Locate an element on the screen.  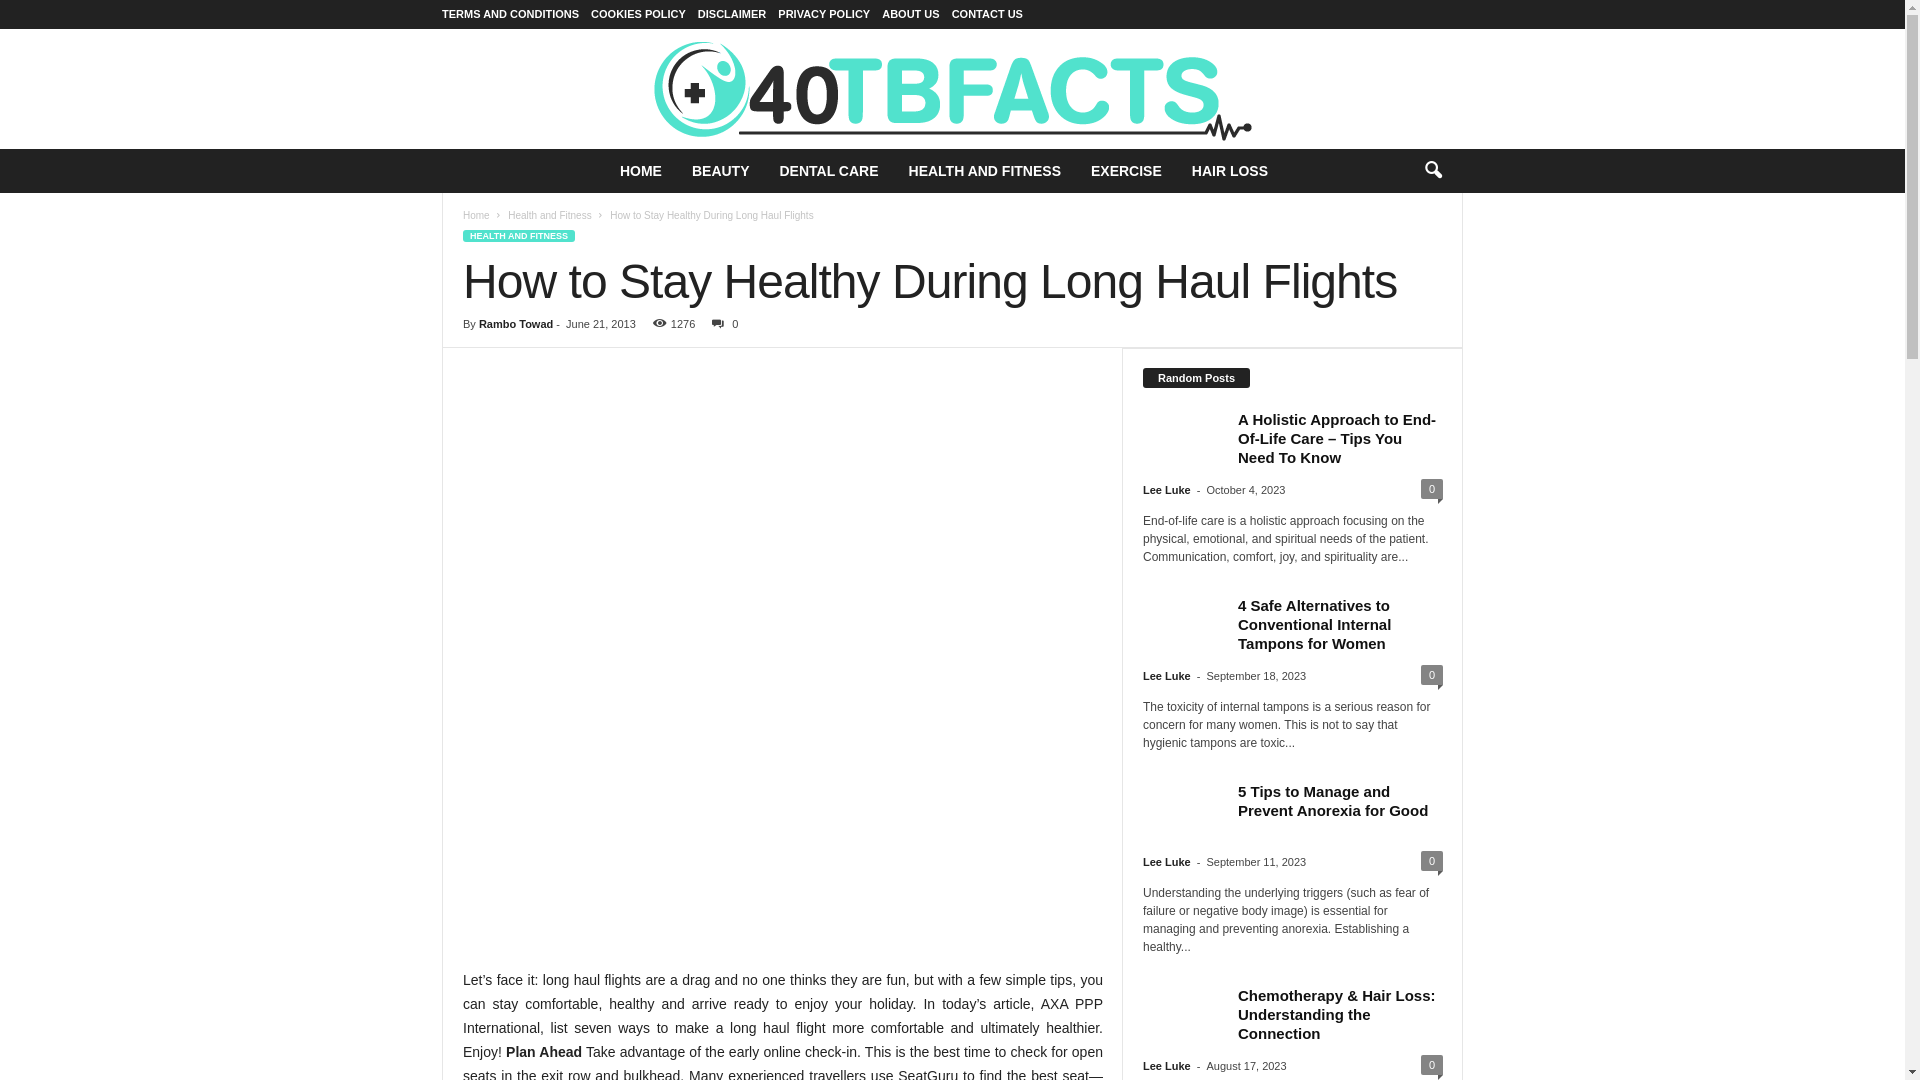
0 is located at coordinates (1432, 489).